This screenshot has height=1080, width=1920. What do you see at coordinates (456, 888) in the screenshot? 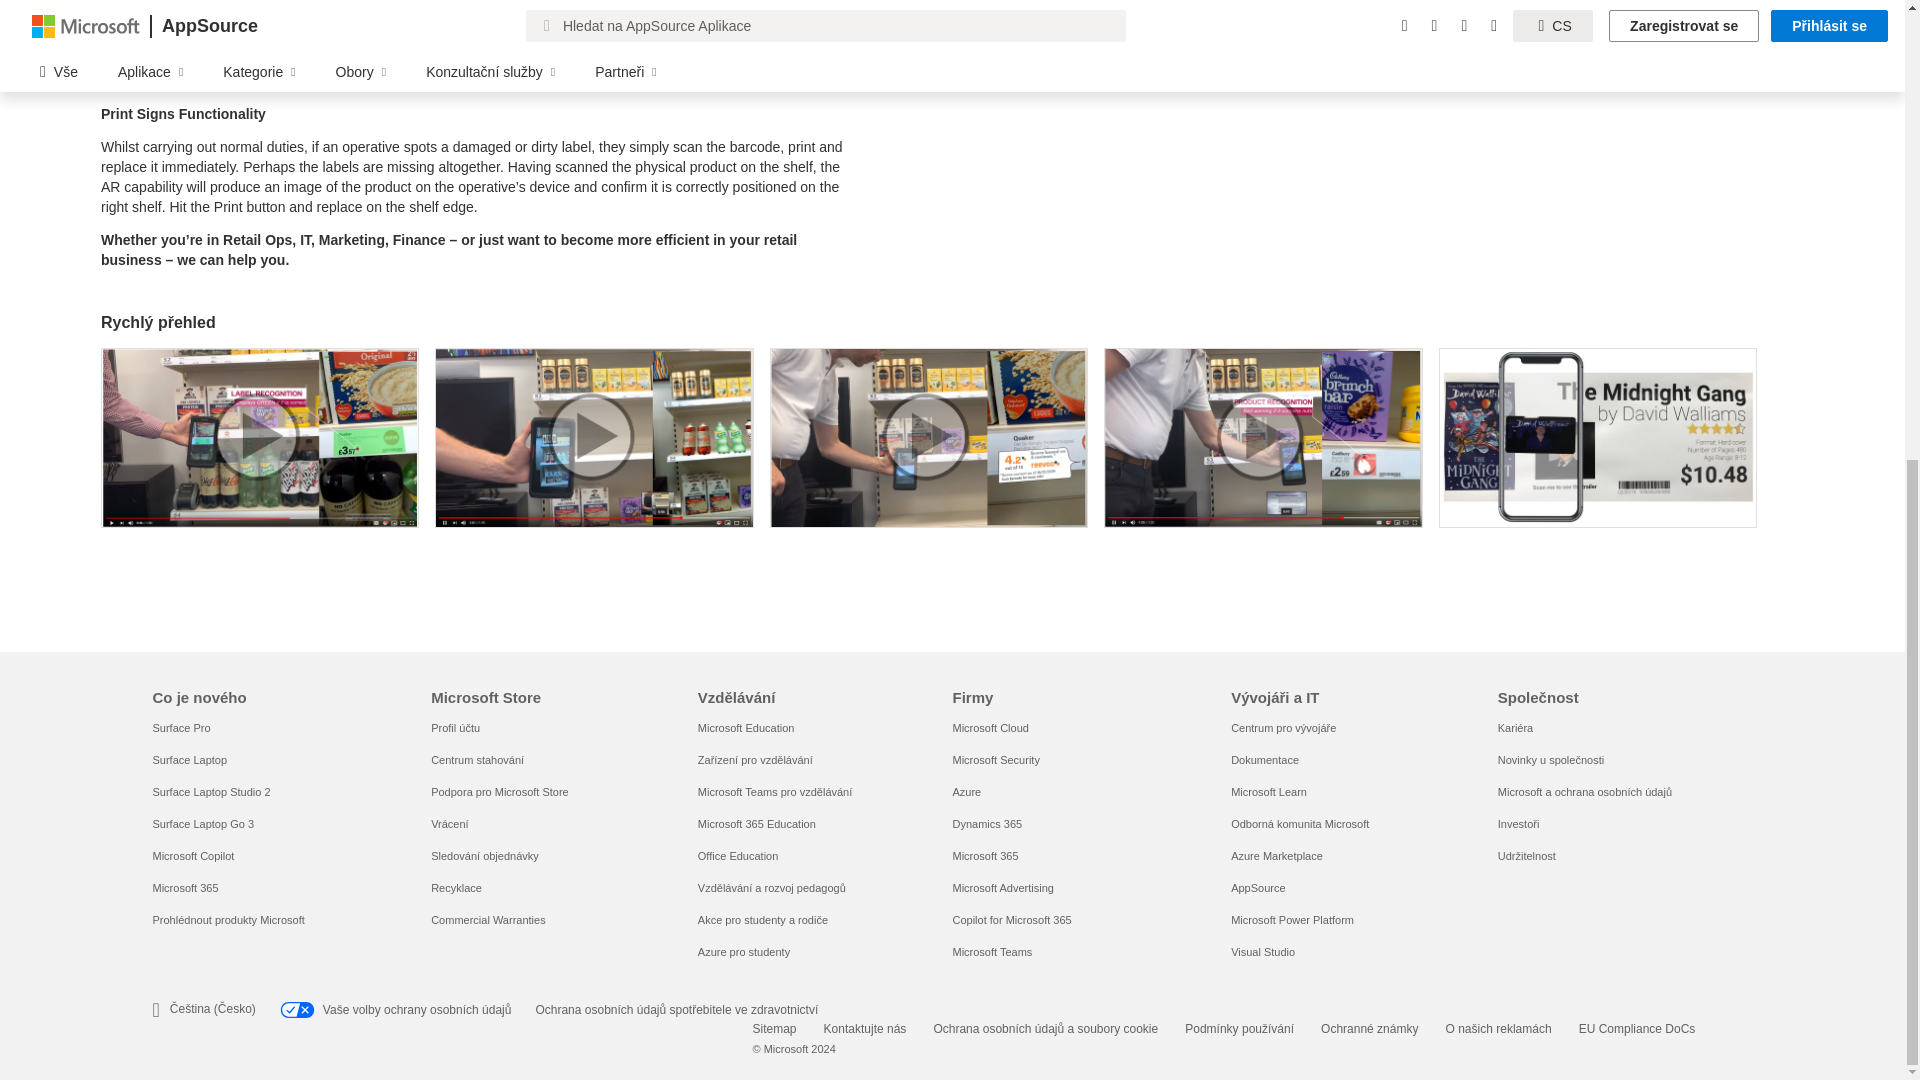
I see `Recyklace` at bounding box center [456, 888].